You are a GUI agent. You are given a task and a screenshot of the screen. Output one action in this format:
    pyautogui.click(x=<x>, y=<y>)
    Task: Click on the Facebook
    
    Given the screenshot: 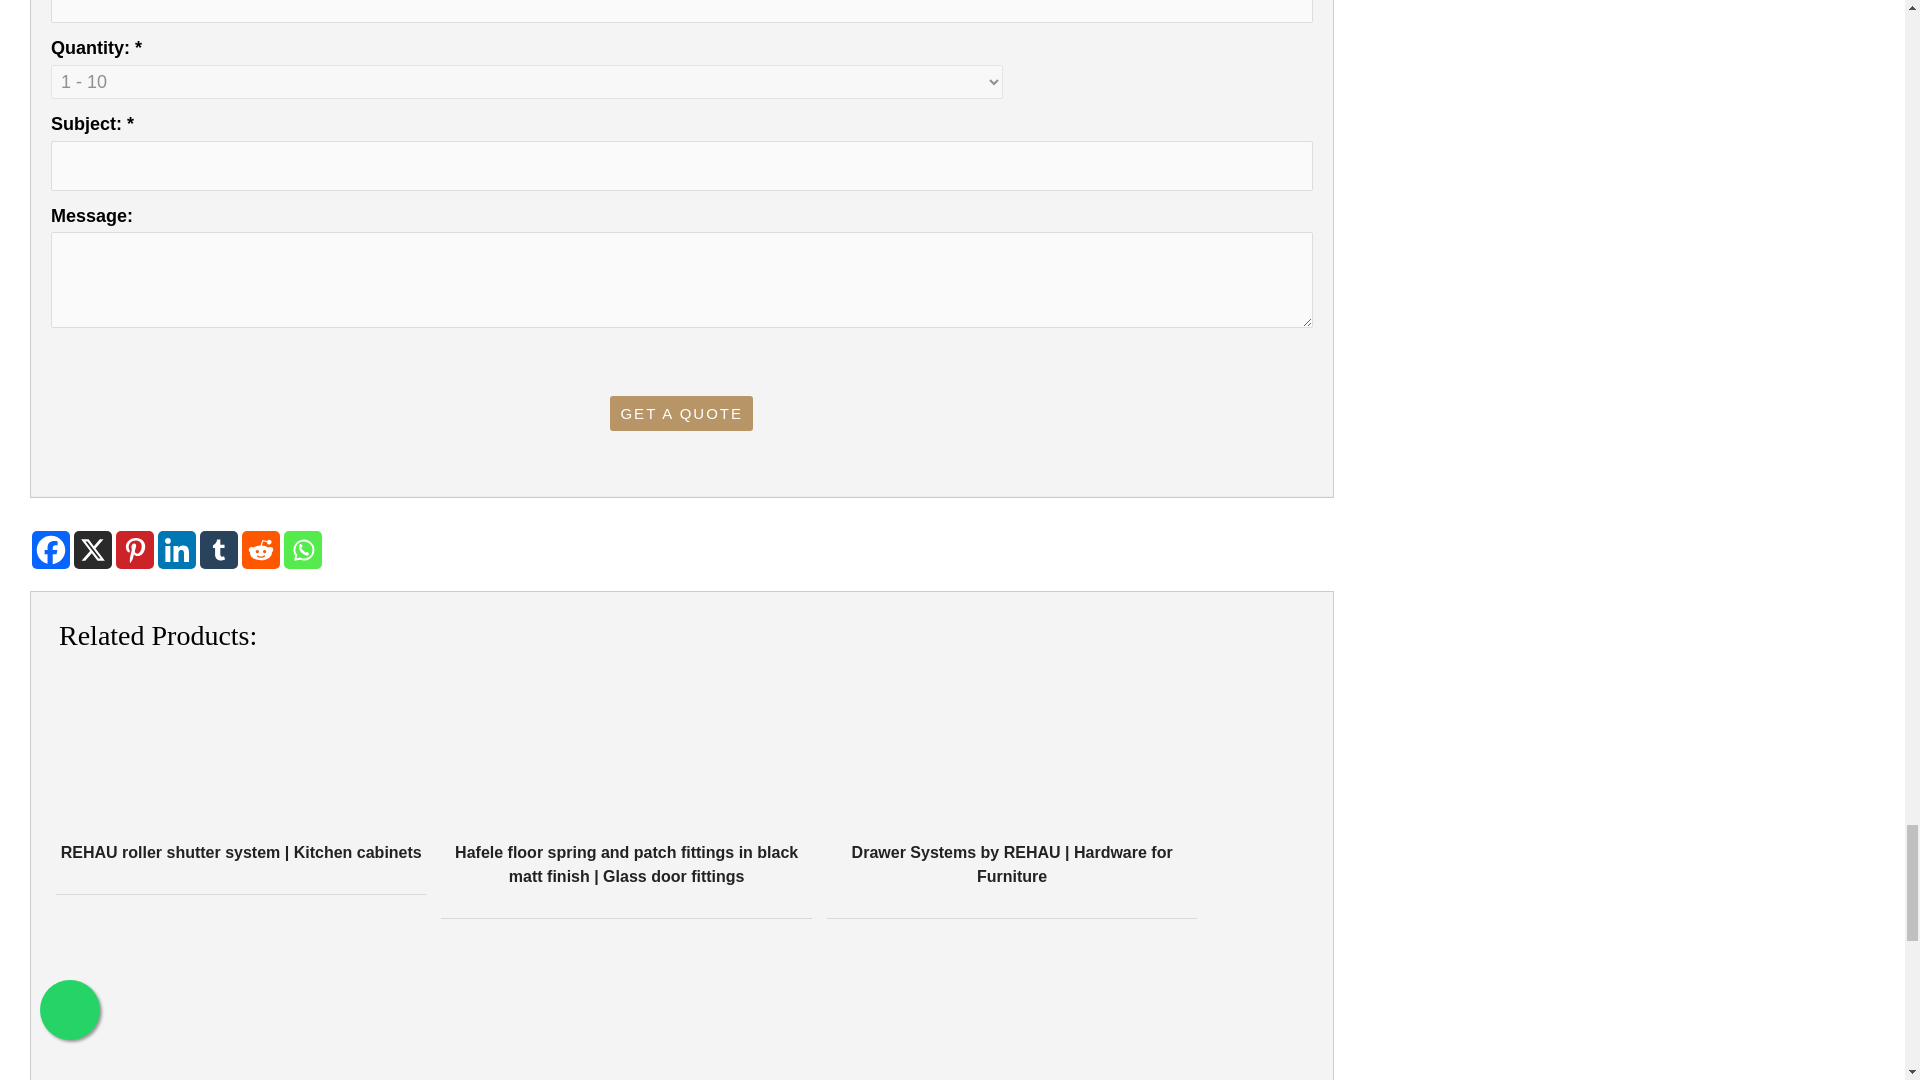 What is the action you would take?
    pyautogui.click(x=50, y=550)
    